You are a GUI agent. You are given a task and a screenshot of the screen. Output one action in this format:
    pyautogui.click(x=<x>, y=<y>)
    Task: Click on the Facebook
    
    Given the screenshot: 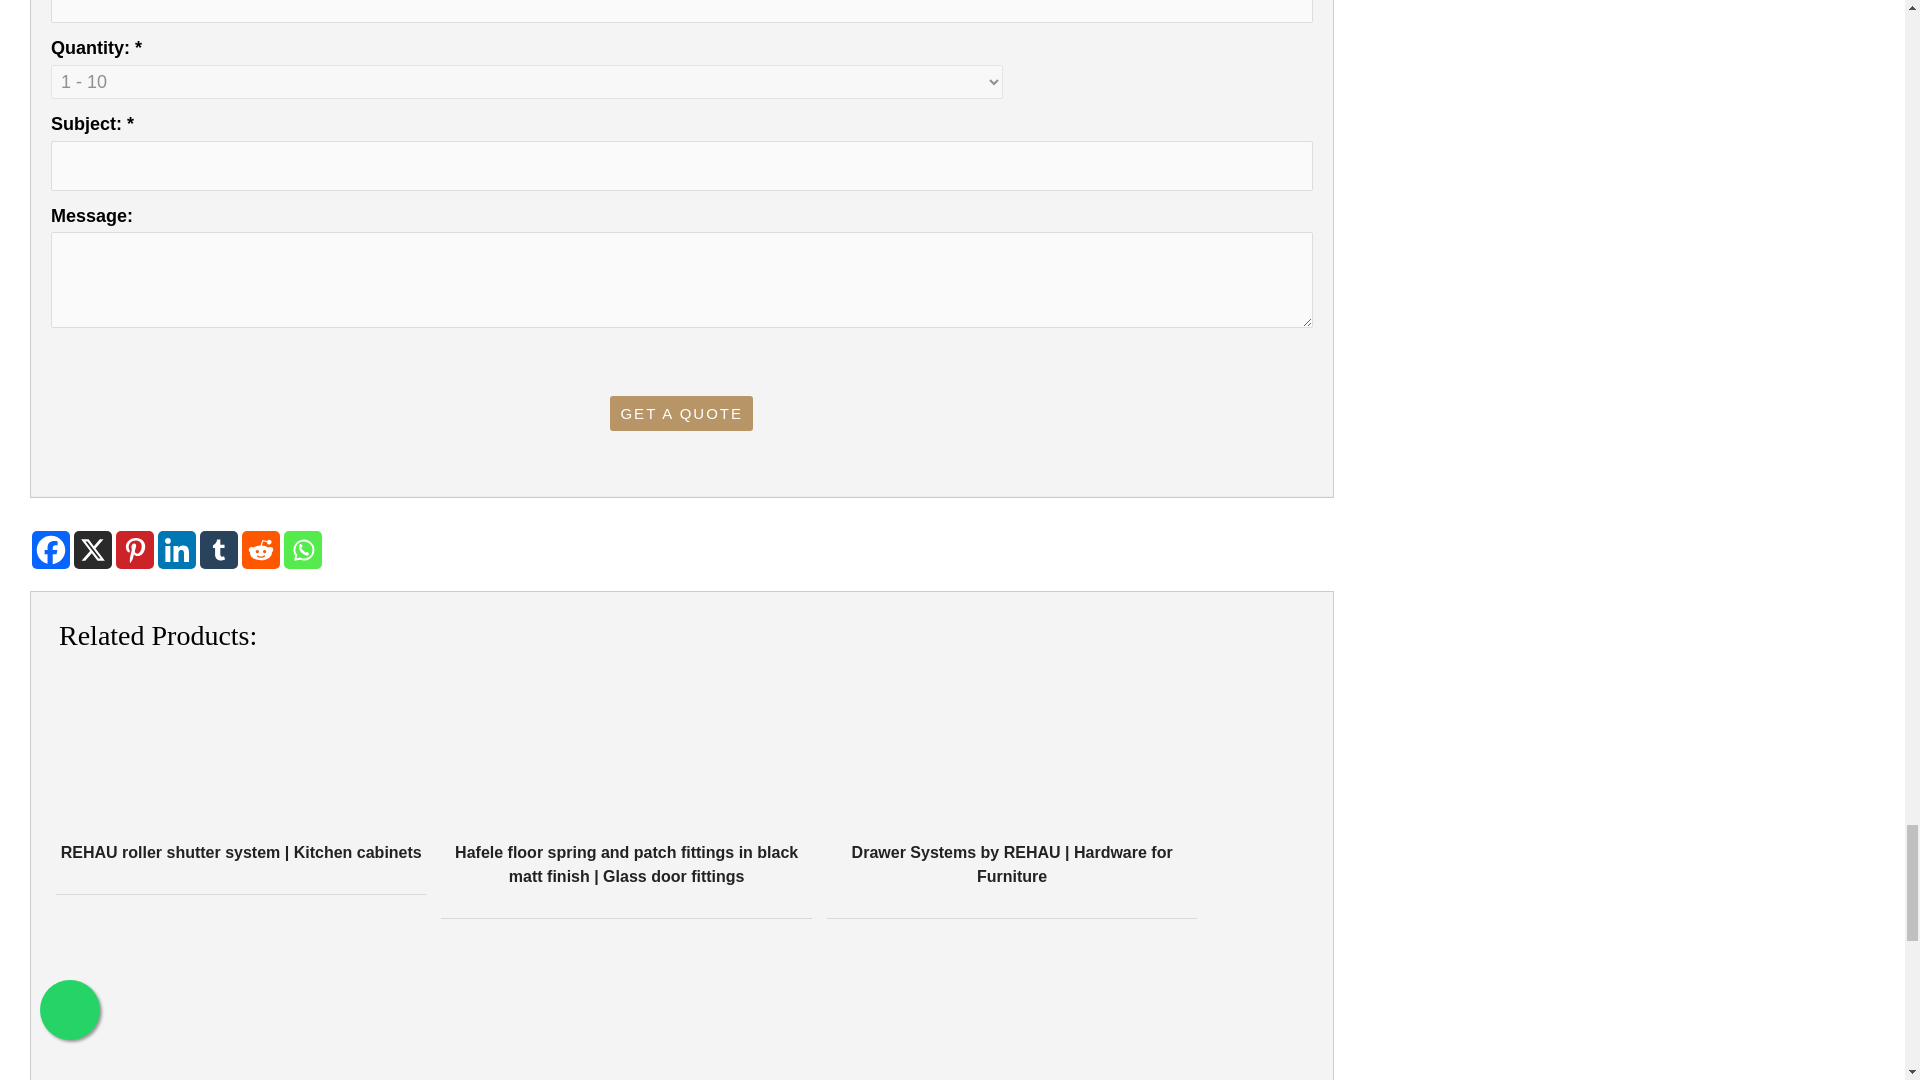 What is the action you would take?
    pyautogui.click(x=50, y=550)
    